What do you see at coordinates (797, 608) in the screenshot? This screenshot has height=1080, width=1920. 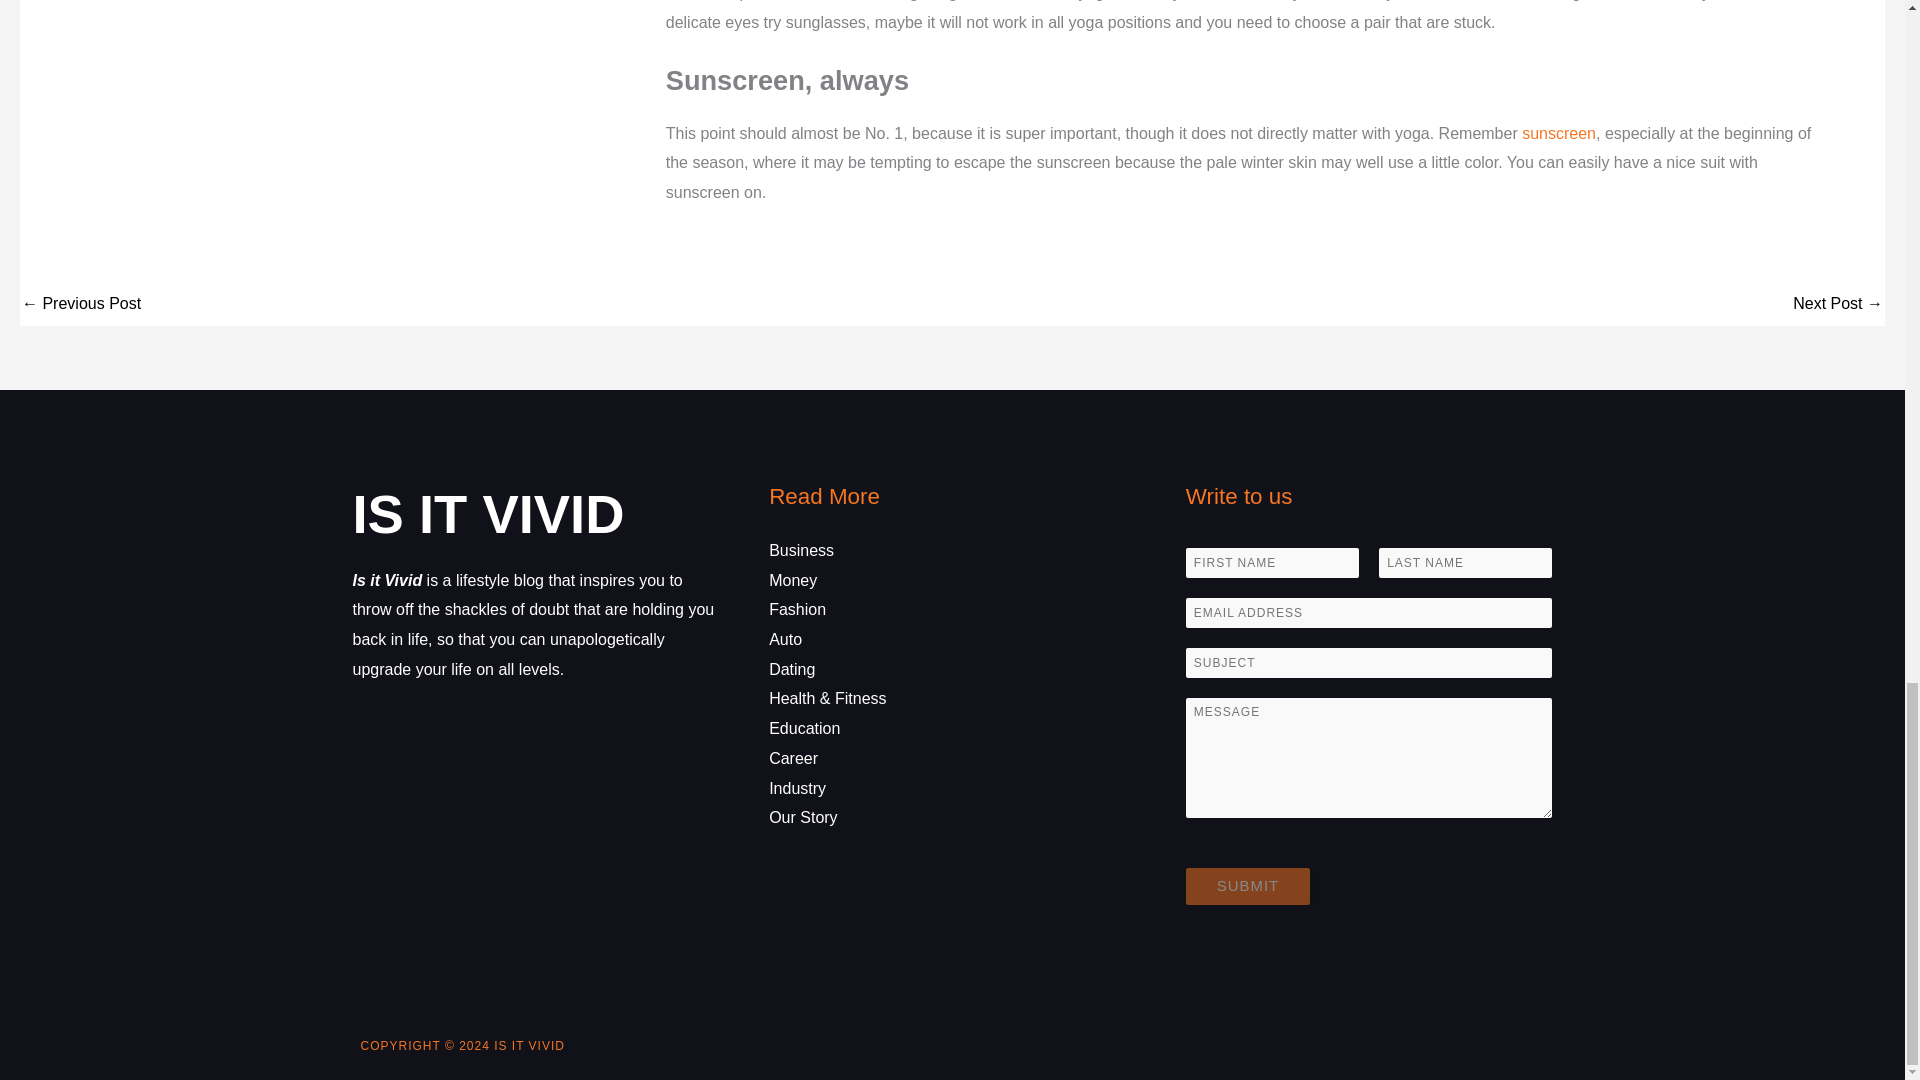 I see `Fashion` at bounding box center [797, 608].